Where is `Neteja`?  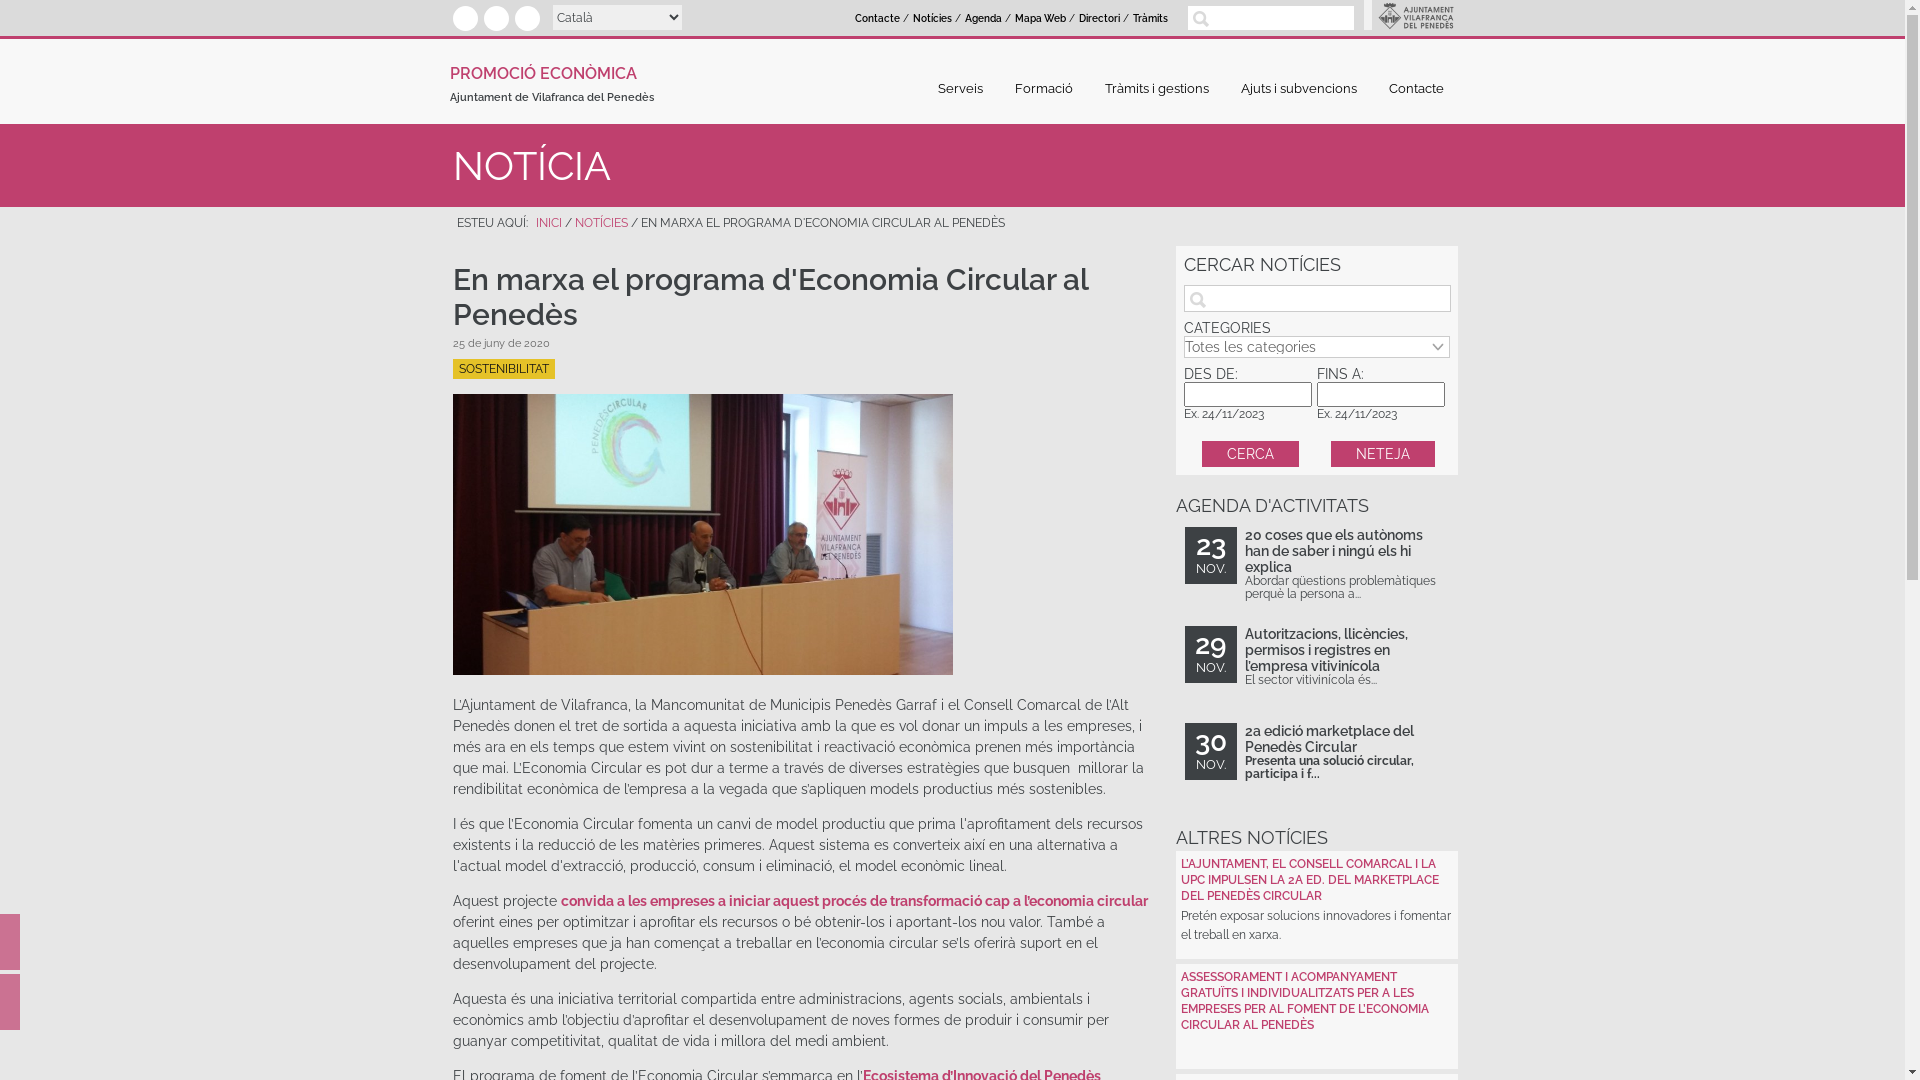
Neteja is located at coordinates (1383, 454).